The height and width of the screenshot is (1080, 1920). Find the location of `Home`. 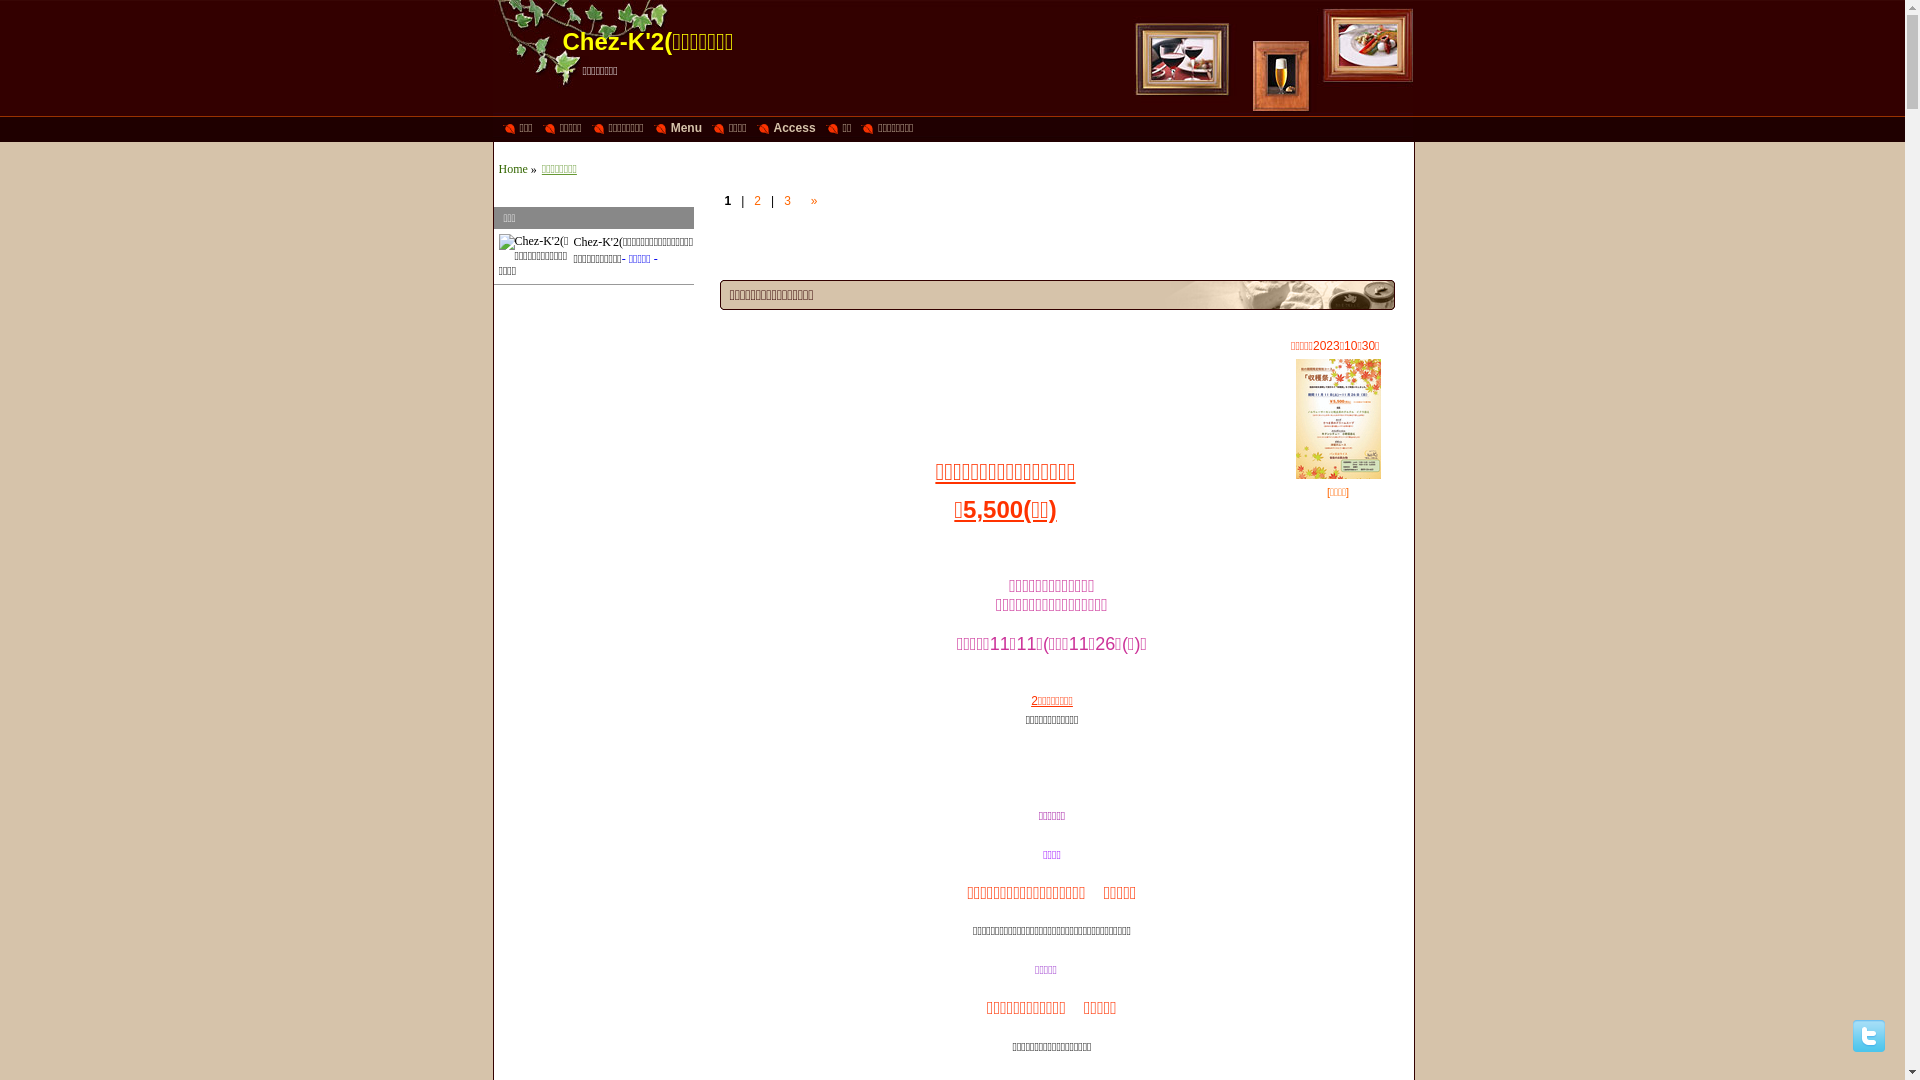

Home is located at coordinates (512, 169).